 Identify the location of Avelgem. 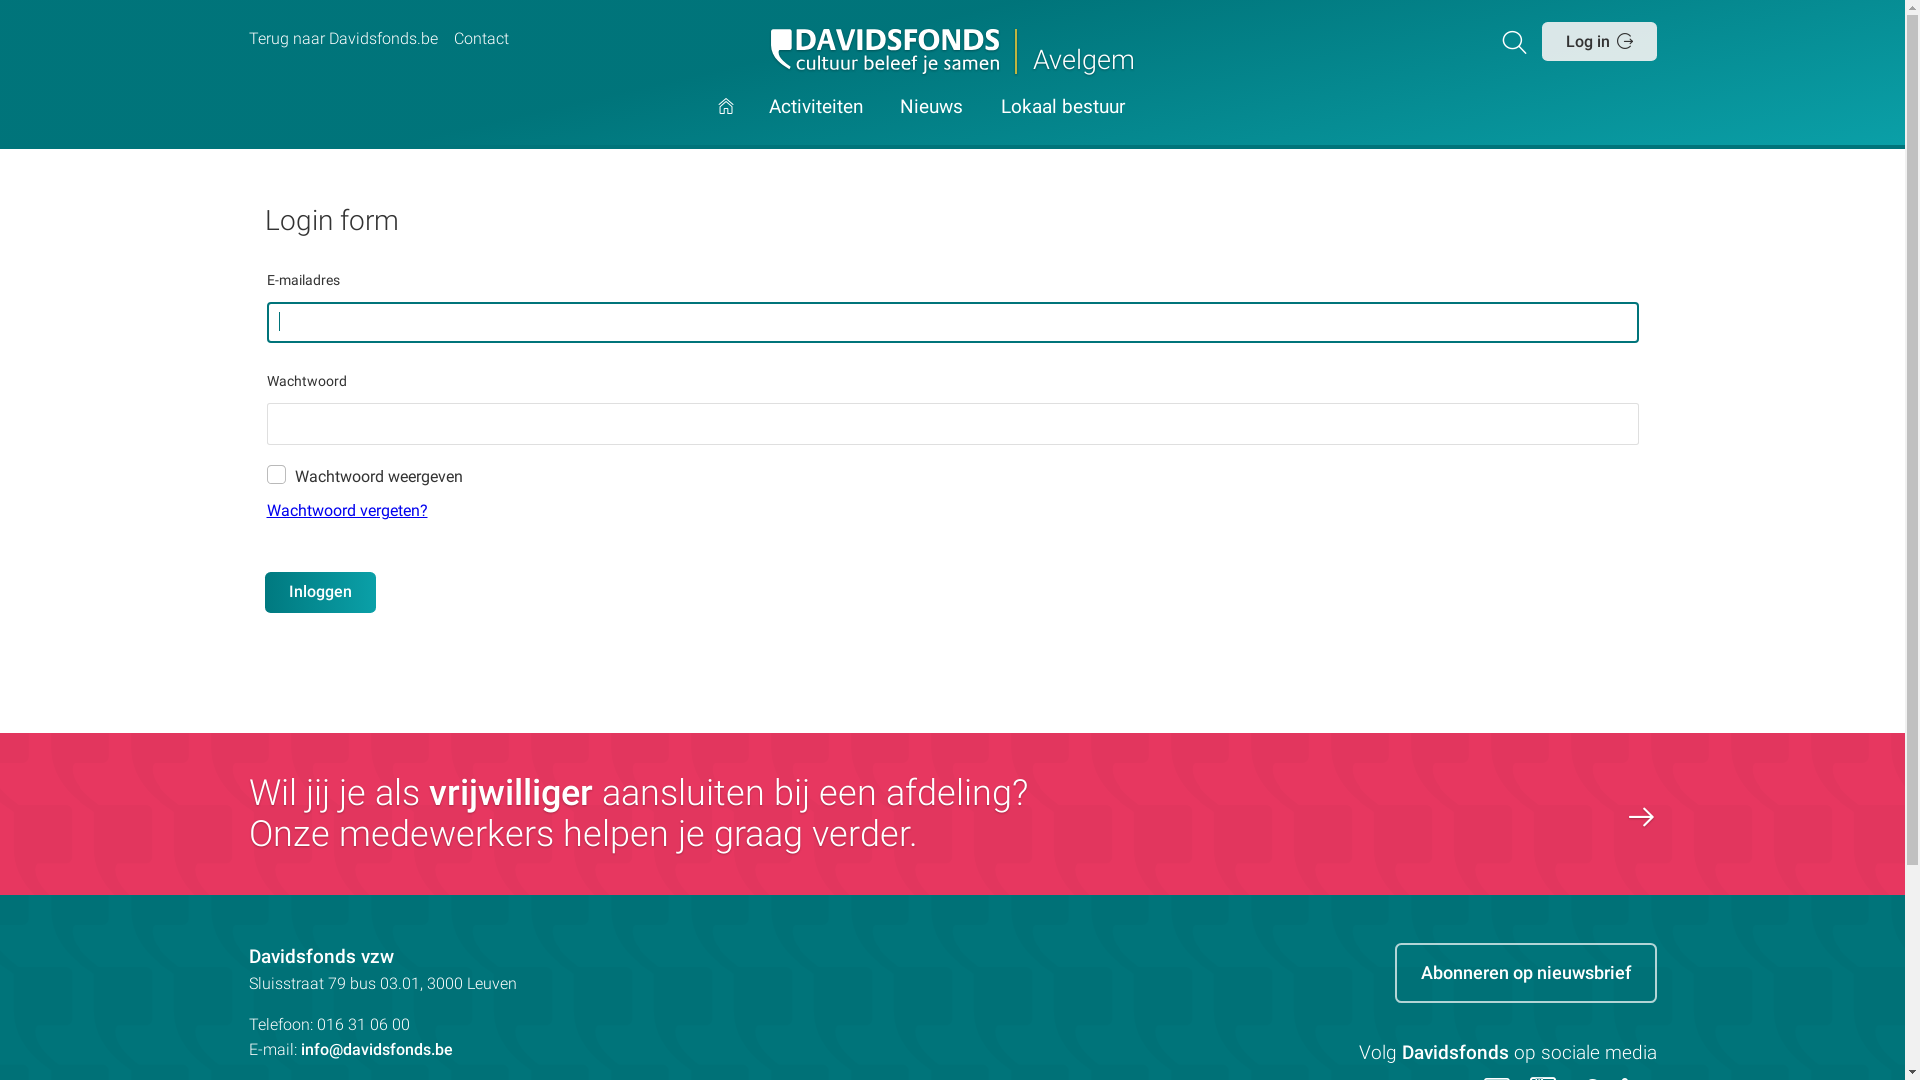
(952, 52).